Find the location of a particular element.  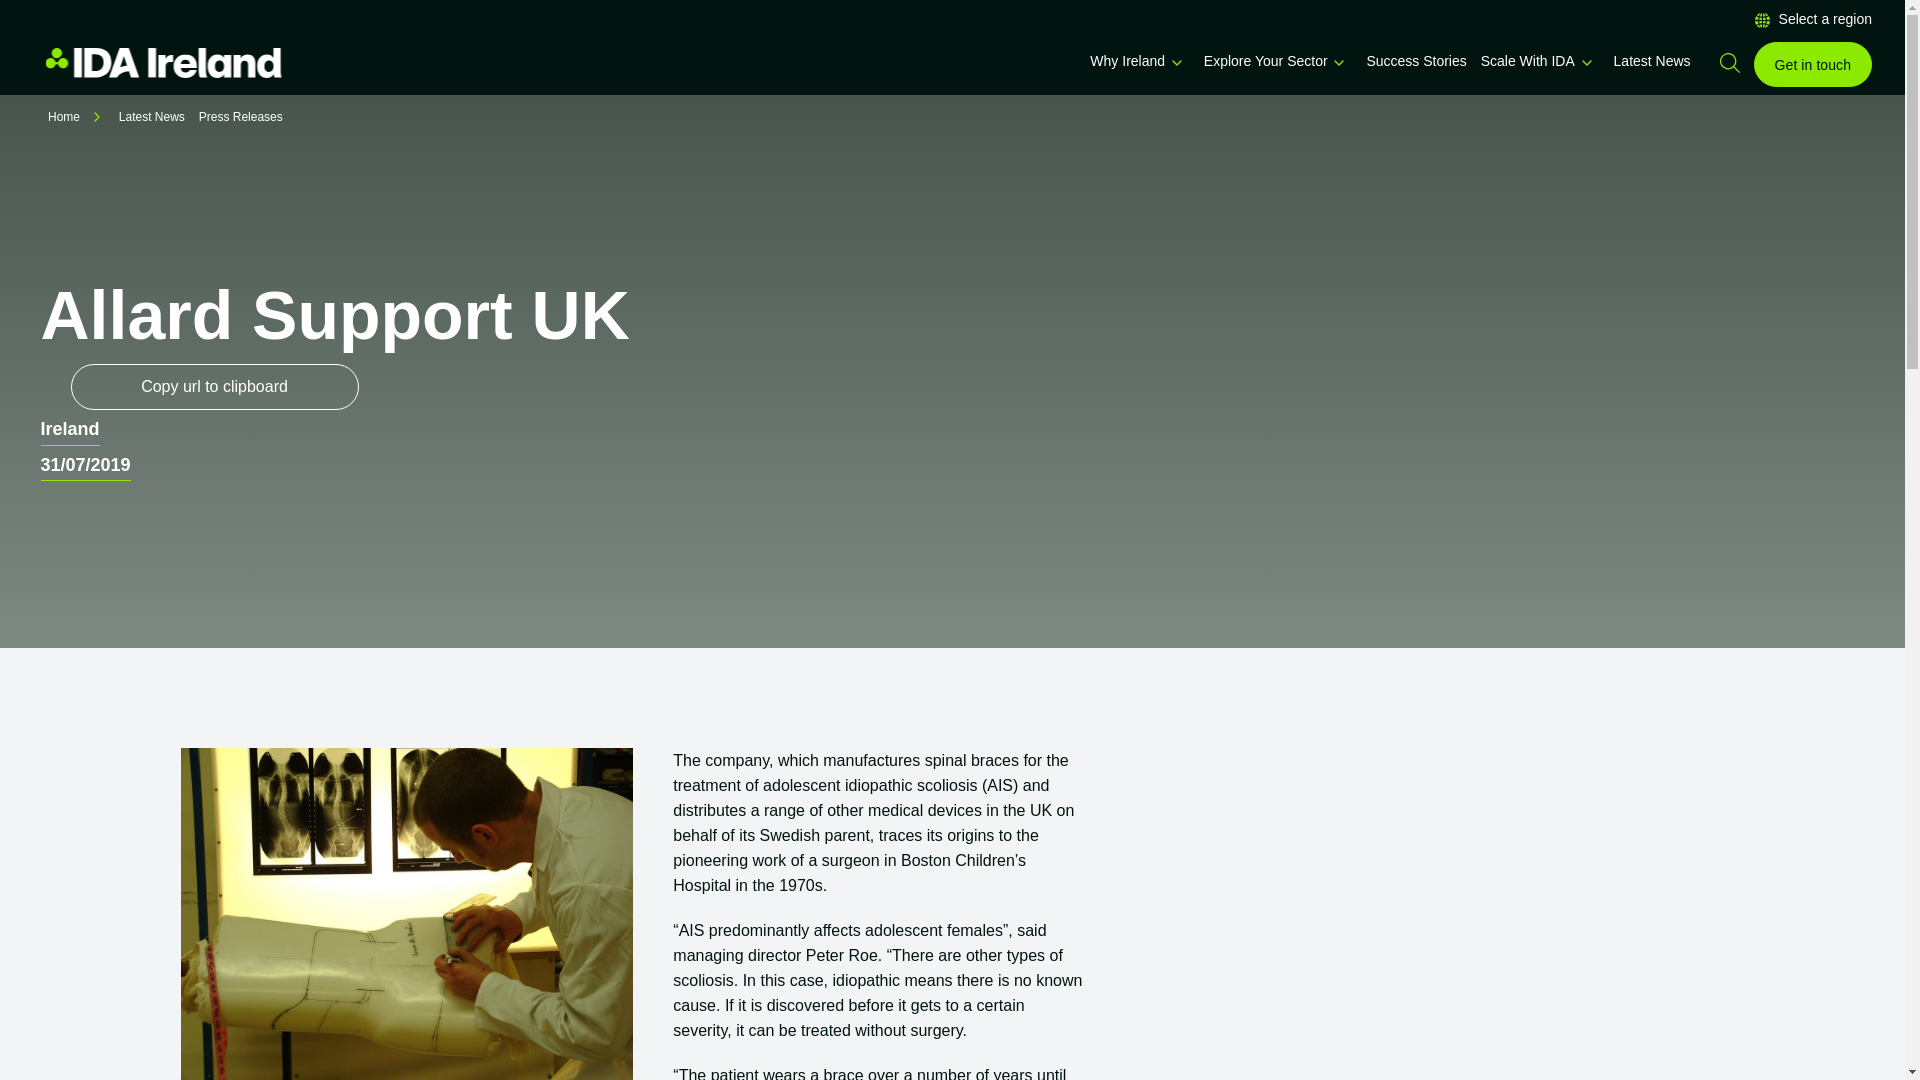

A short title of the SVG is located at coordinates (1338, 63).